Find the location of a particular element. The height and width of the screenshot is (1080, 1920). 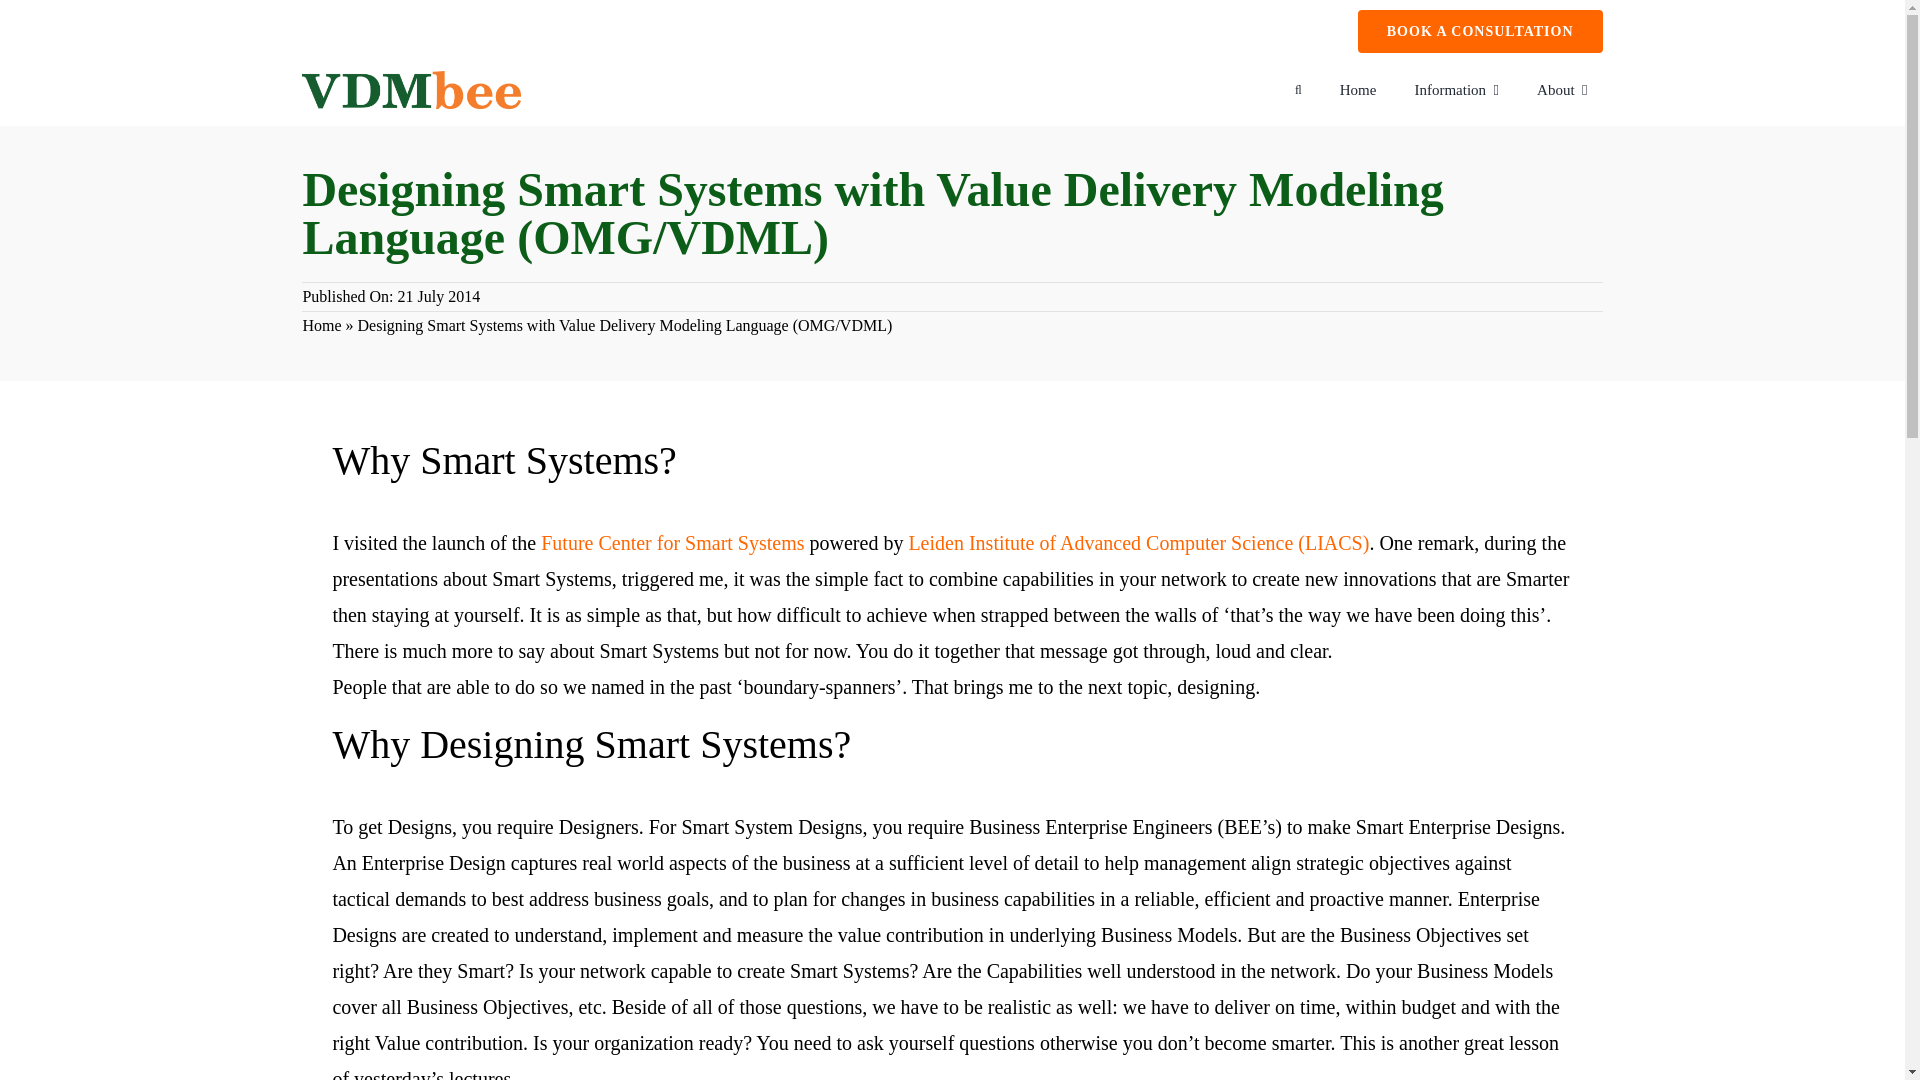

Information is located at coordinates (1456, 90).